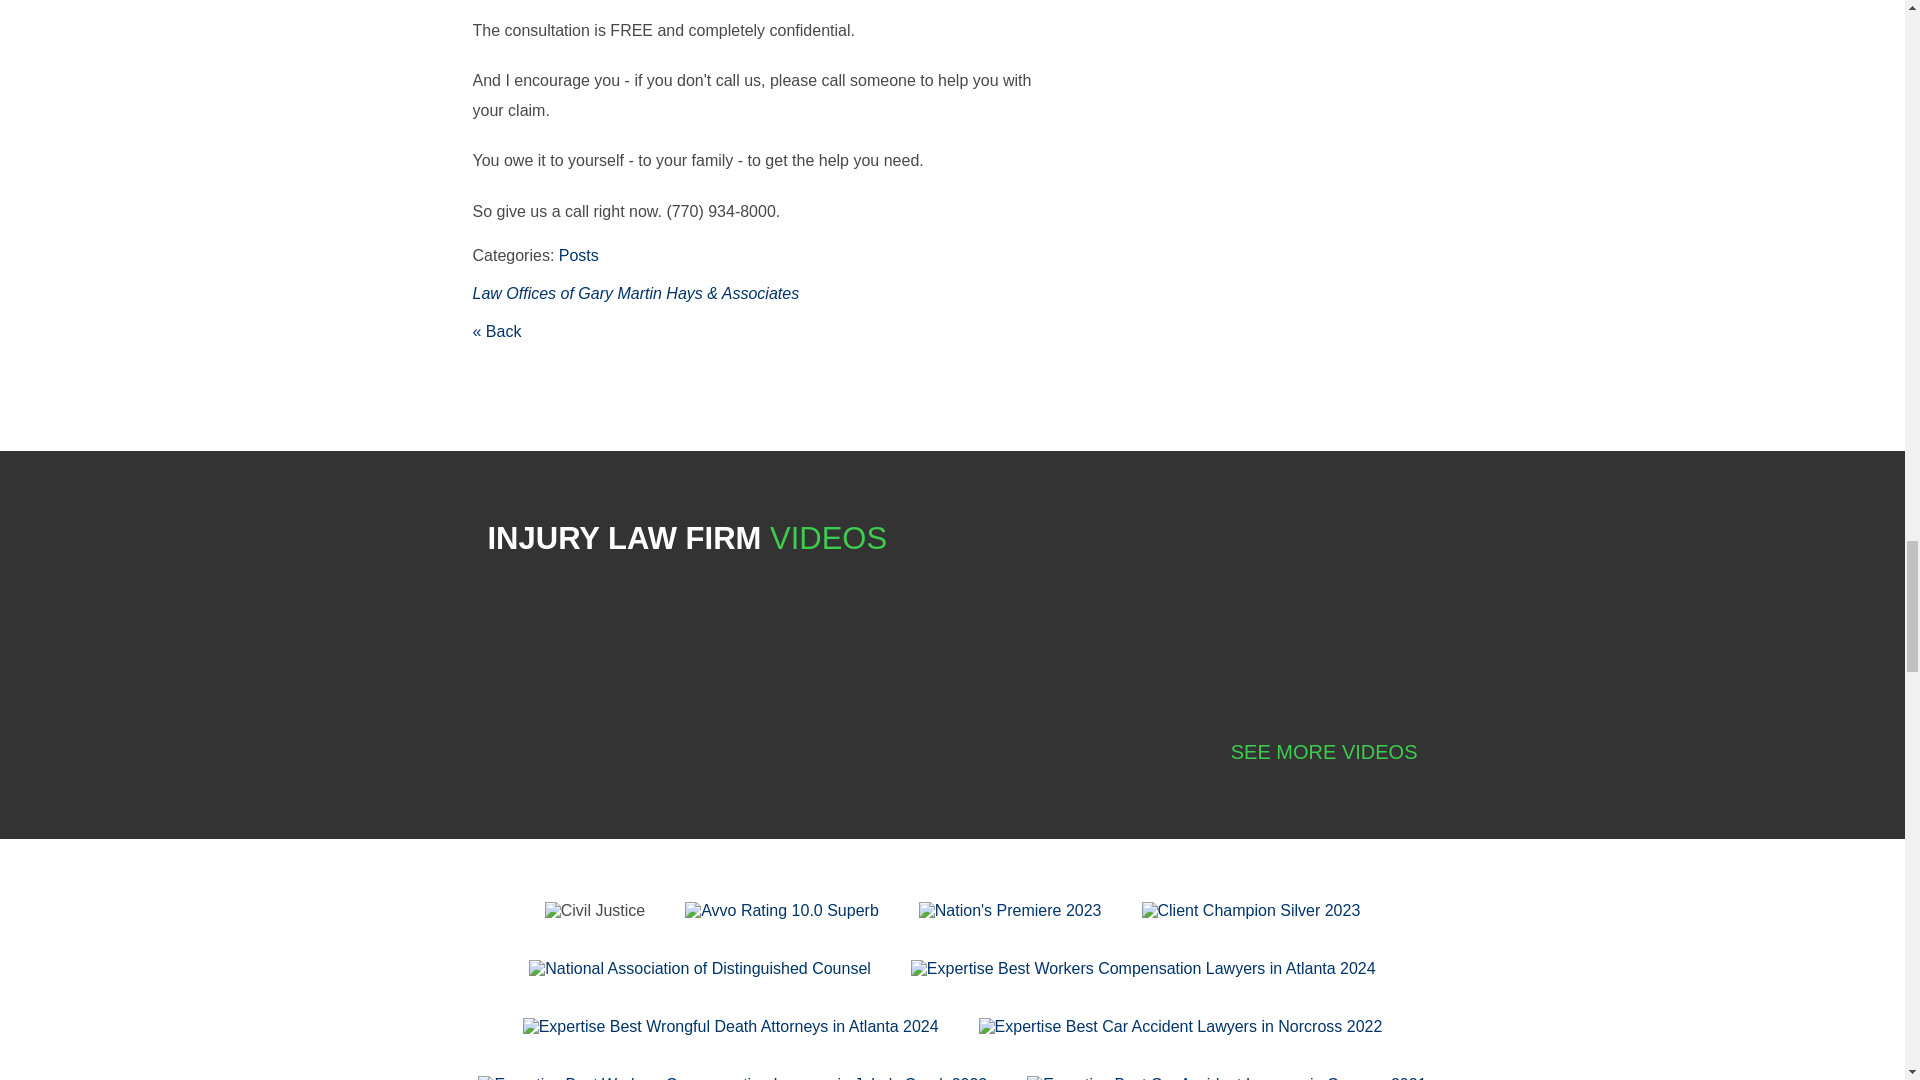 The height and width of the screenshot is (1080, 1920). Describe the element at coordinates (700, 969) in the screenshot. I see `National Association of Distinguished Counsel ` at that location.